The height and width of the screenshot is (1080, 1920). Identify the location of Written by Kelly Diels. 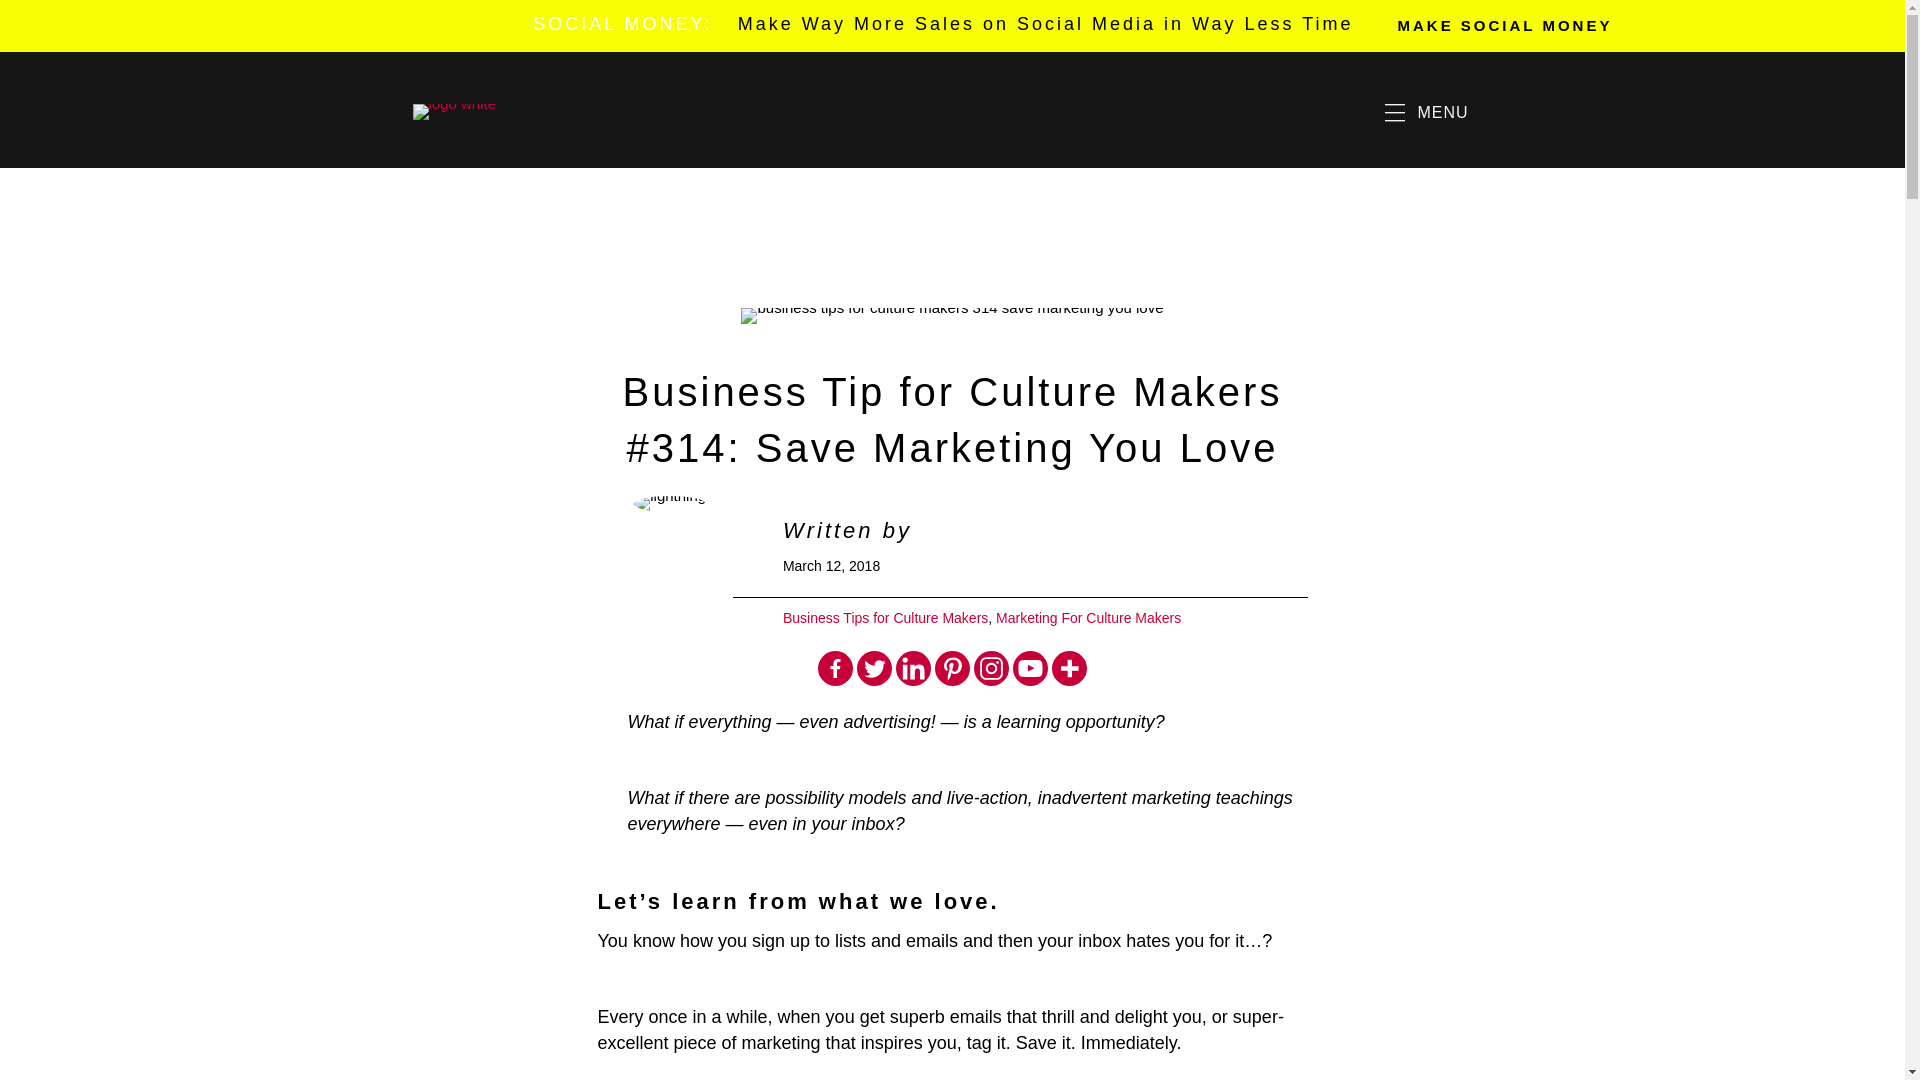
(920, 530).